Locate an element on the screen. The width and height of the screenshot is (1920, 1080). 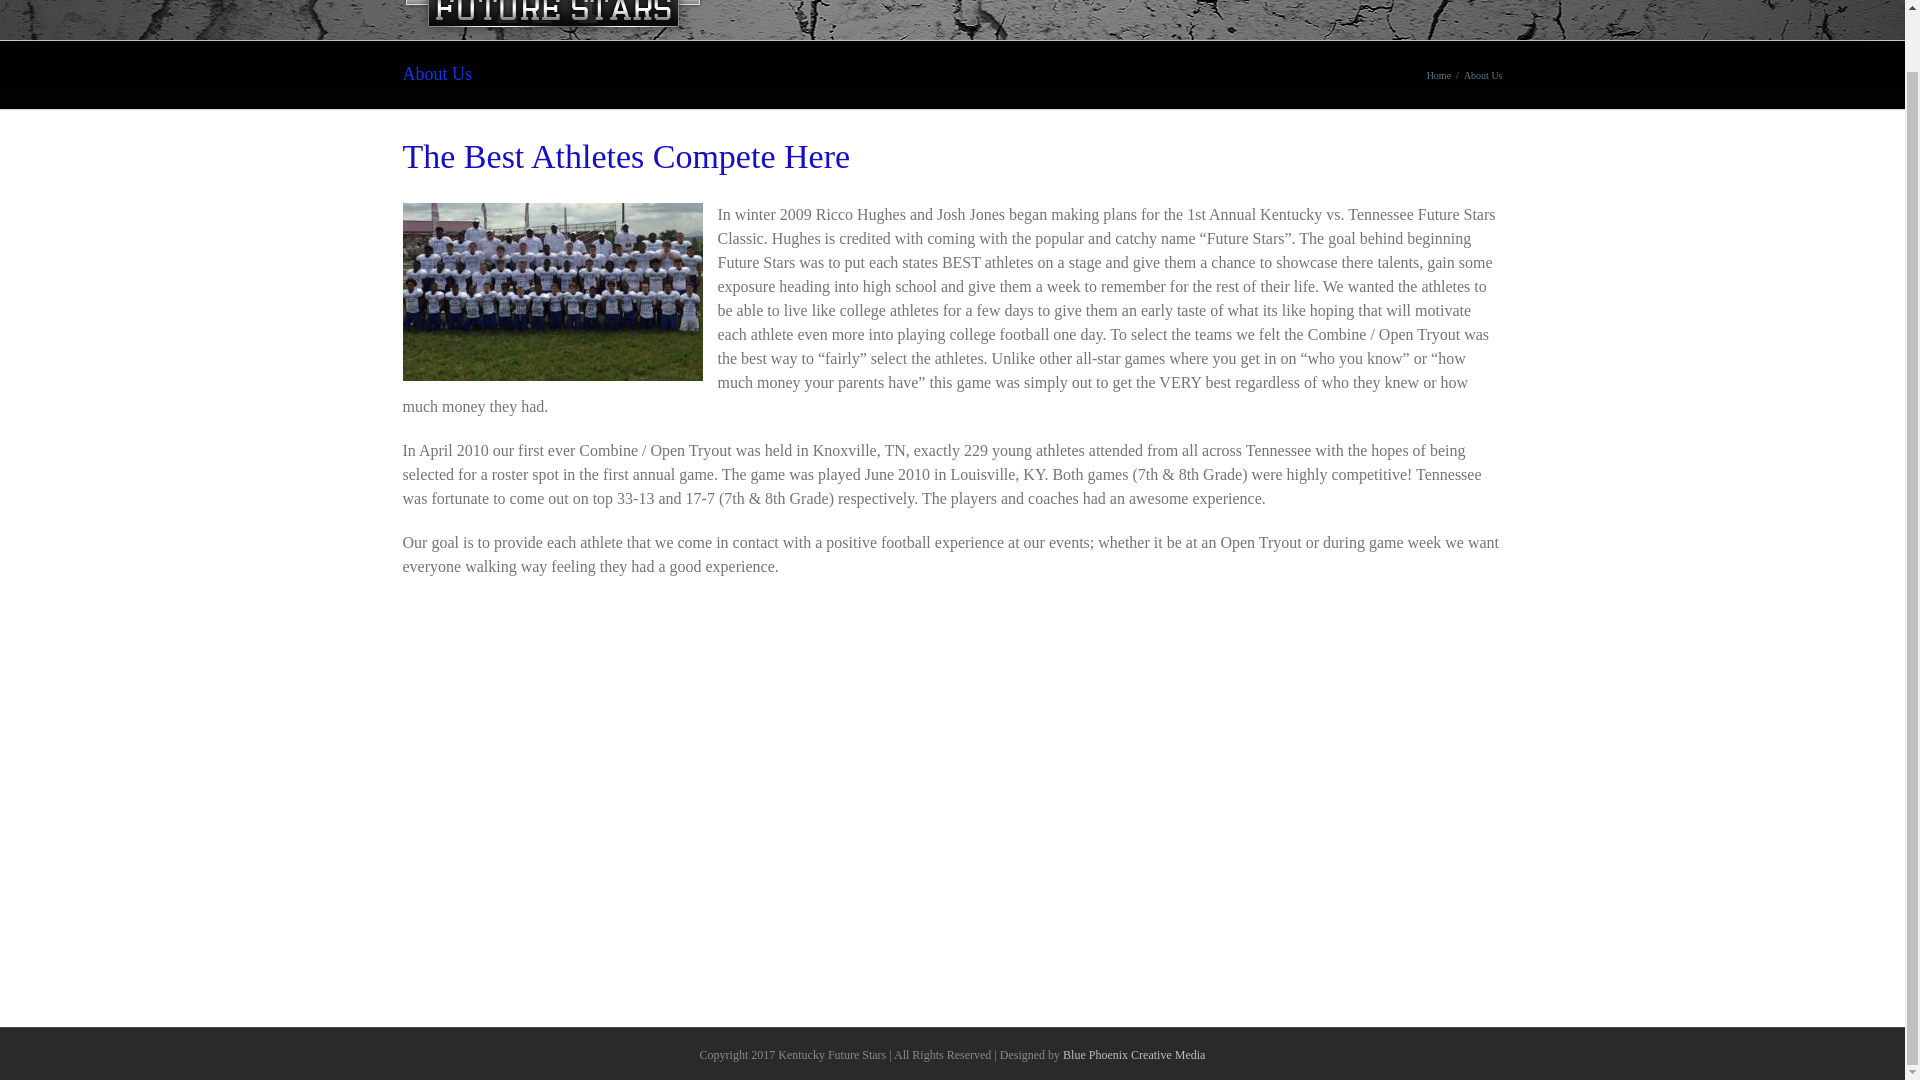
Calendar is located at coordinates (1159, 12).